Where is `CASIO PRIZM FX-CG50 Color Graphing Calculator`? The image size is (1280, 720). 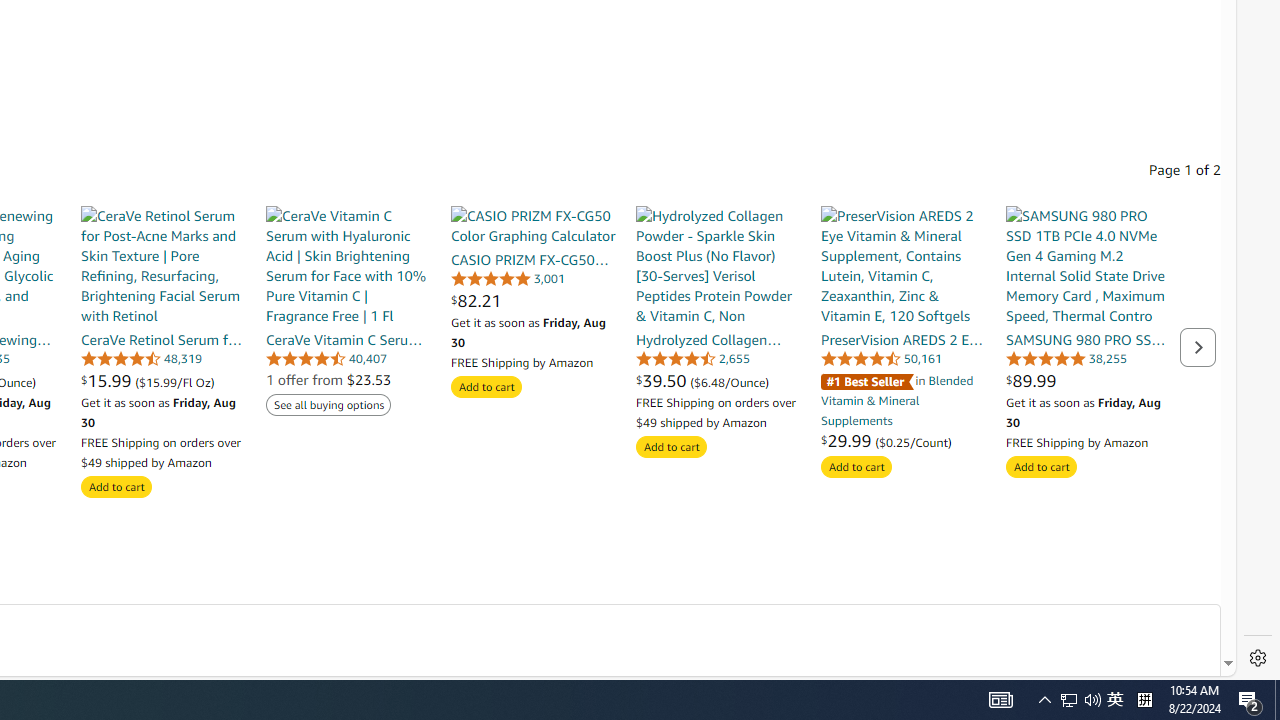 CASIO PRIZM FX-CG50 Color Graphing Calculator is located at coordinates (532, 226).